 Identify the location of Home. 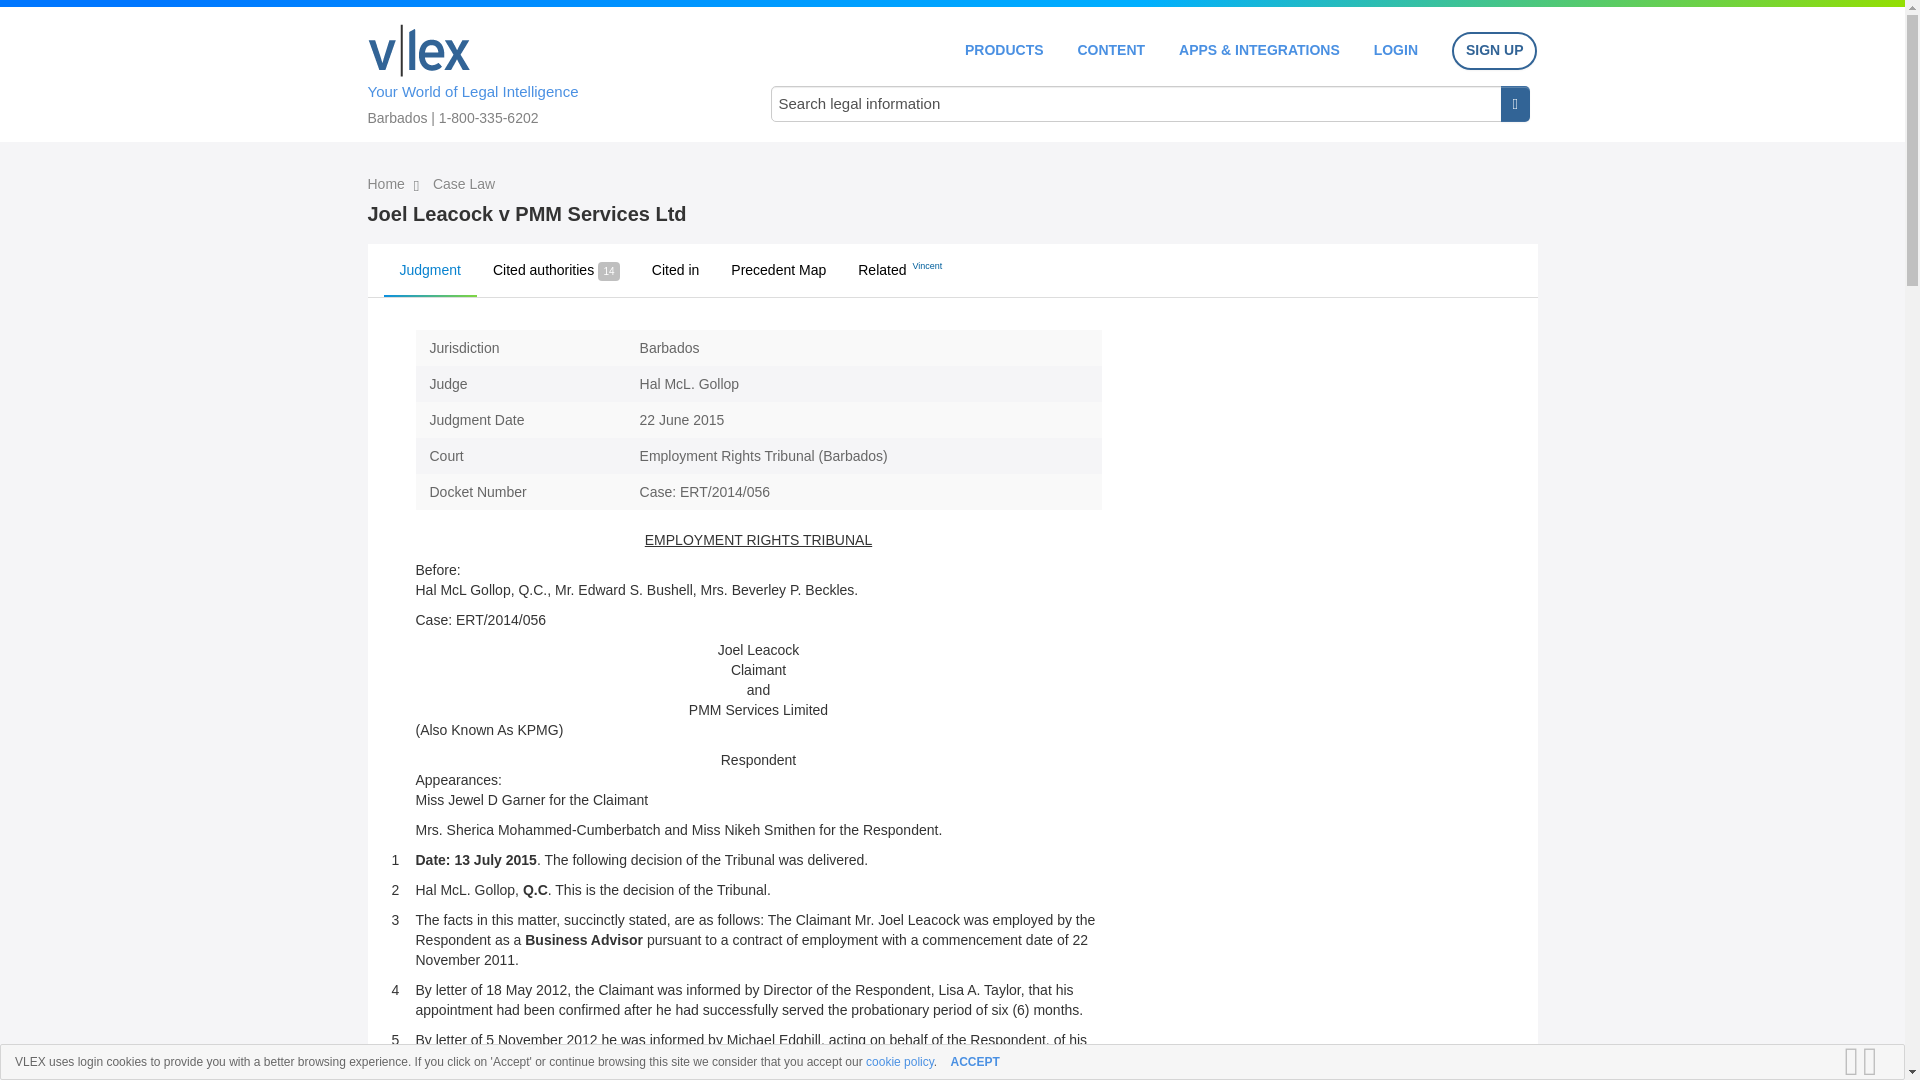
(419, 50).